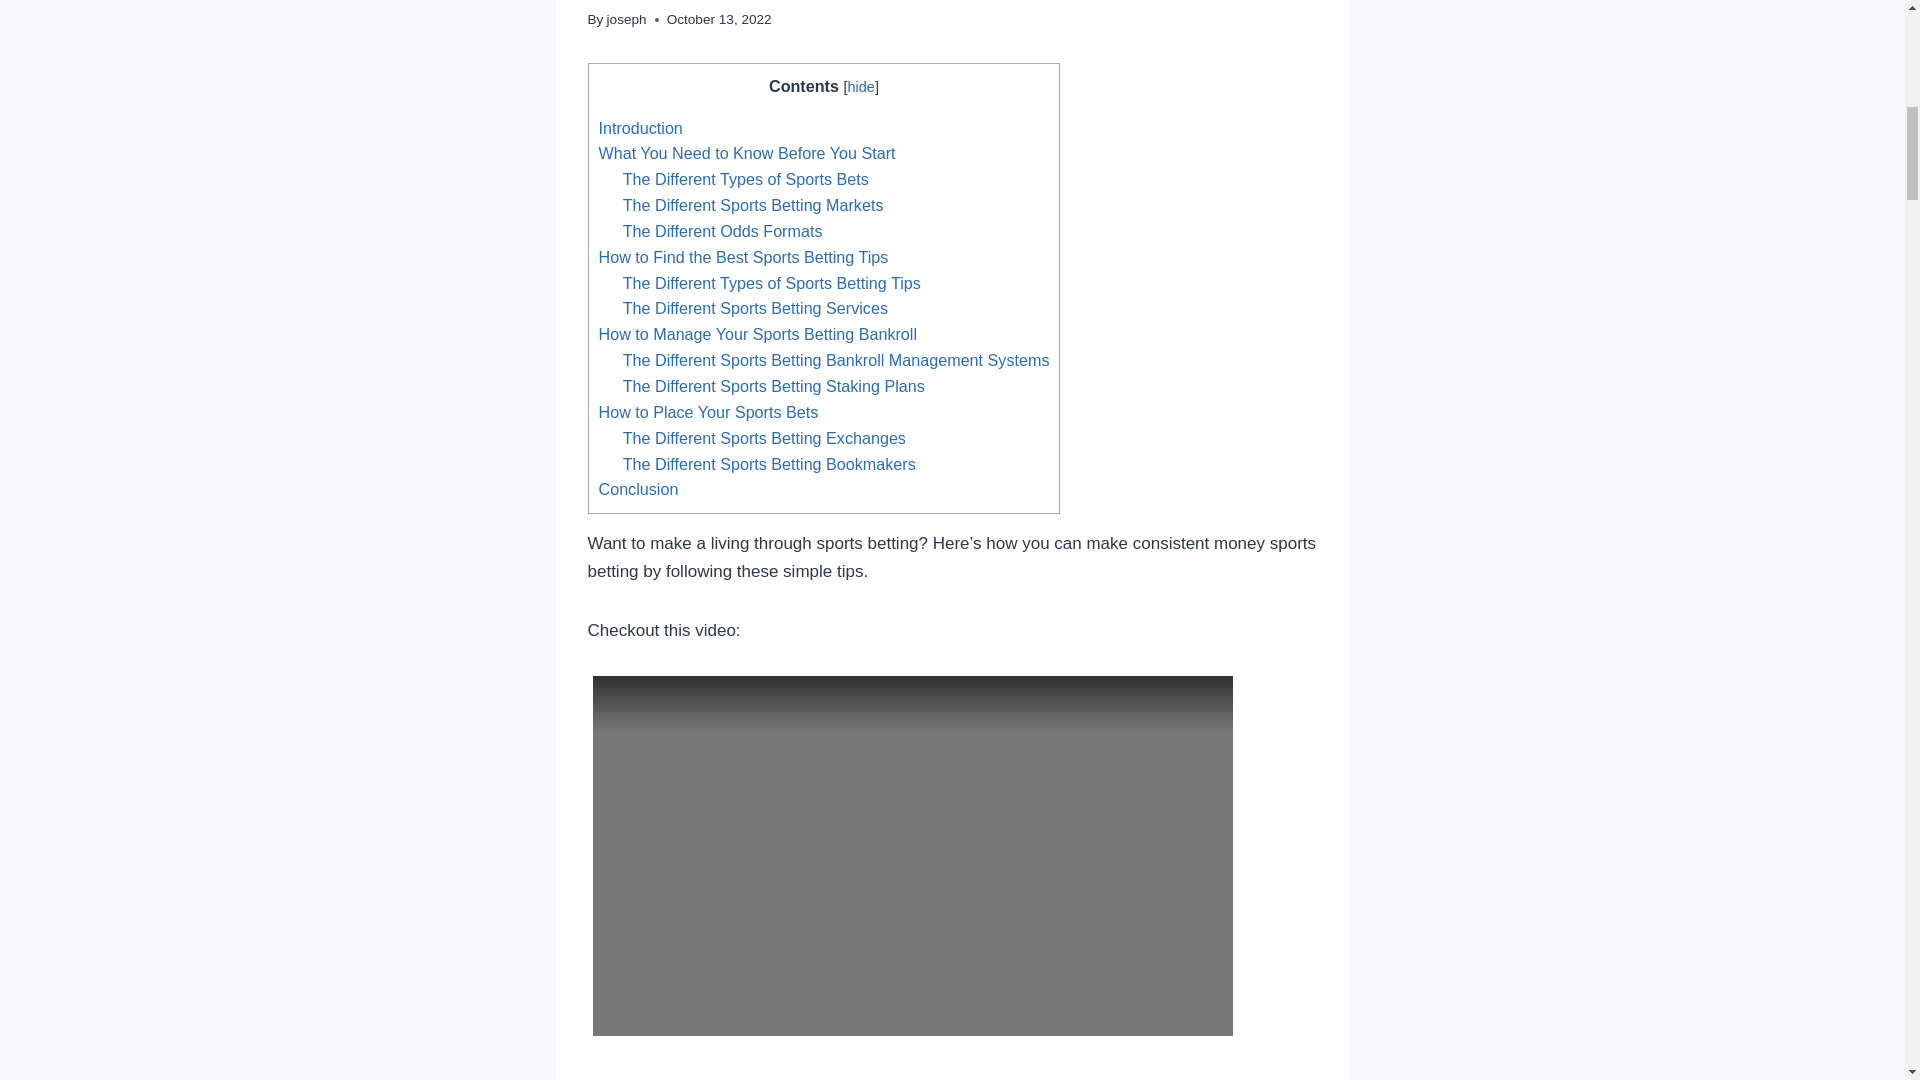 The width and height of the screenshot is (1920, 1080). What do you see at coordinates (746, 178) in the screenshot?
I see `The Different Types of Sports Bets` at bounding box center [746, 178].